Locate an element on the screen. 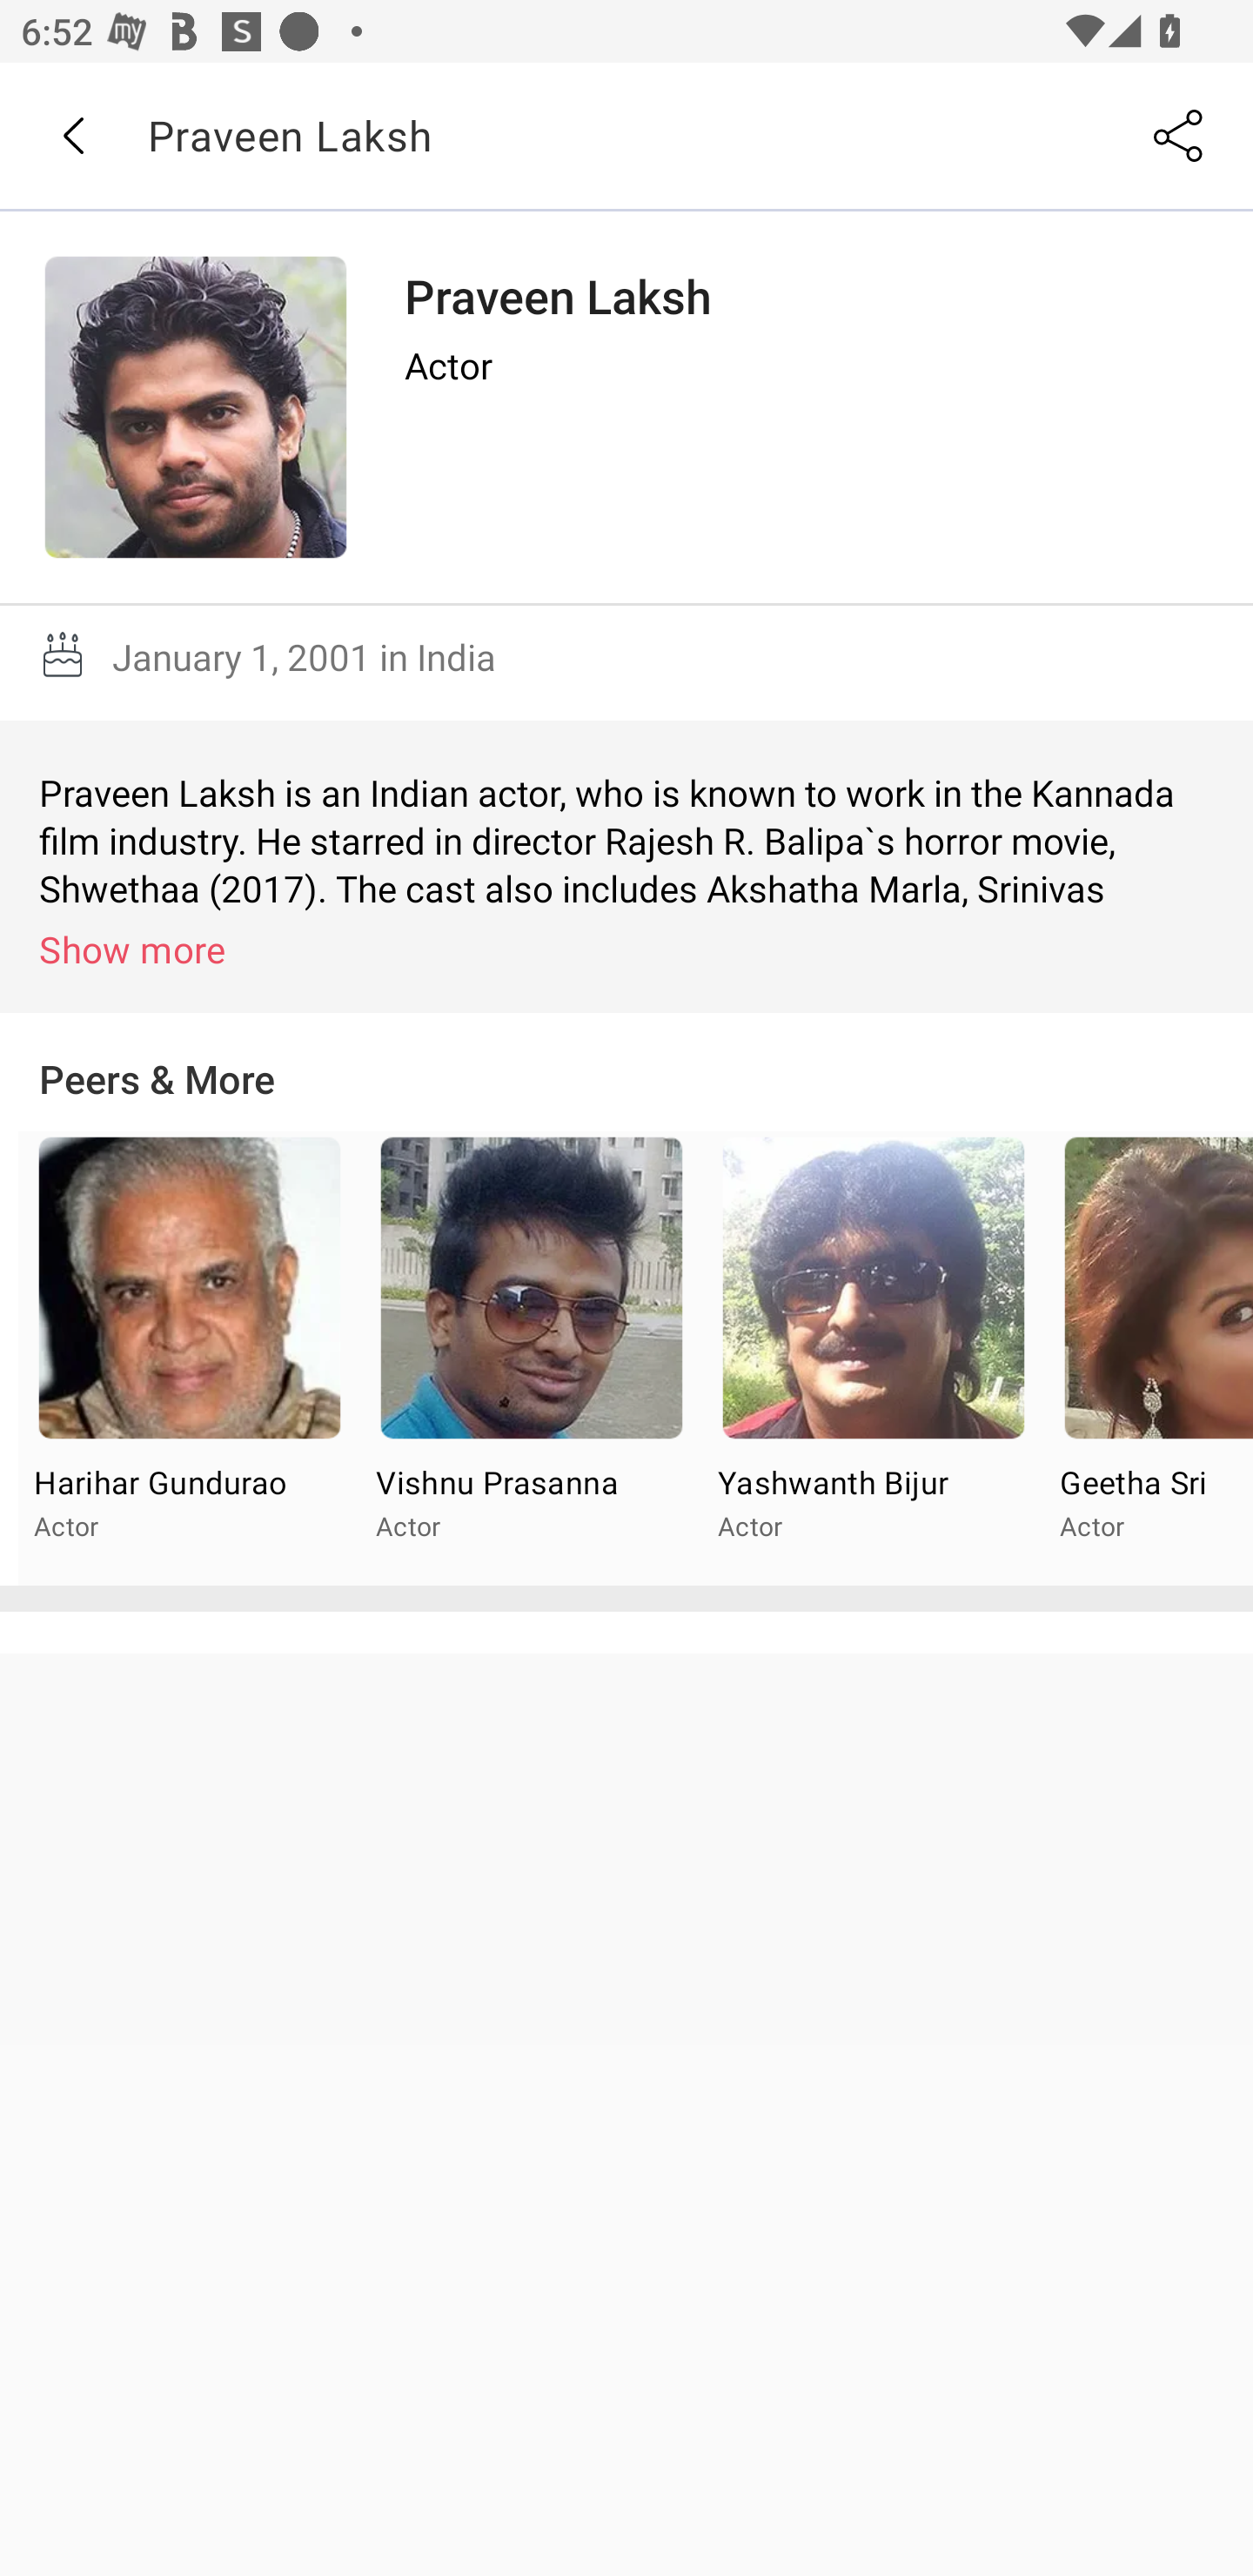 This screenshot has width=1253, height=2576. Show more is located at coordinates (632, 949).